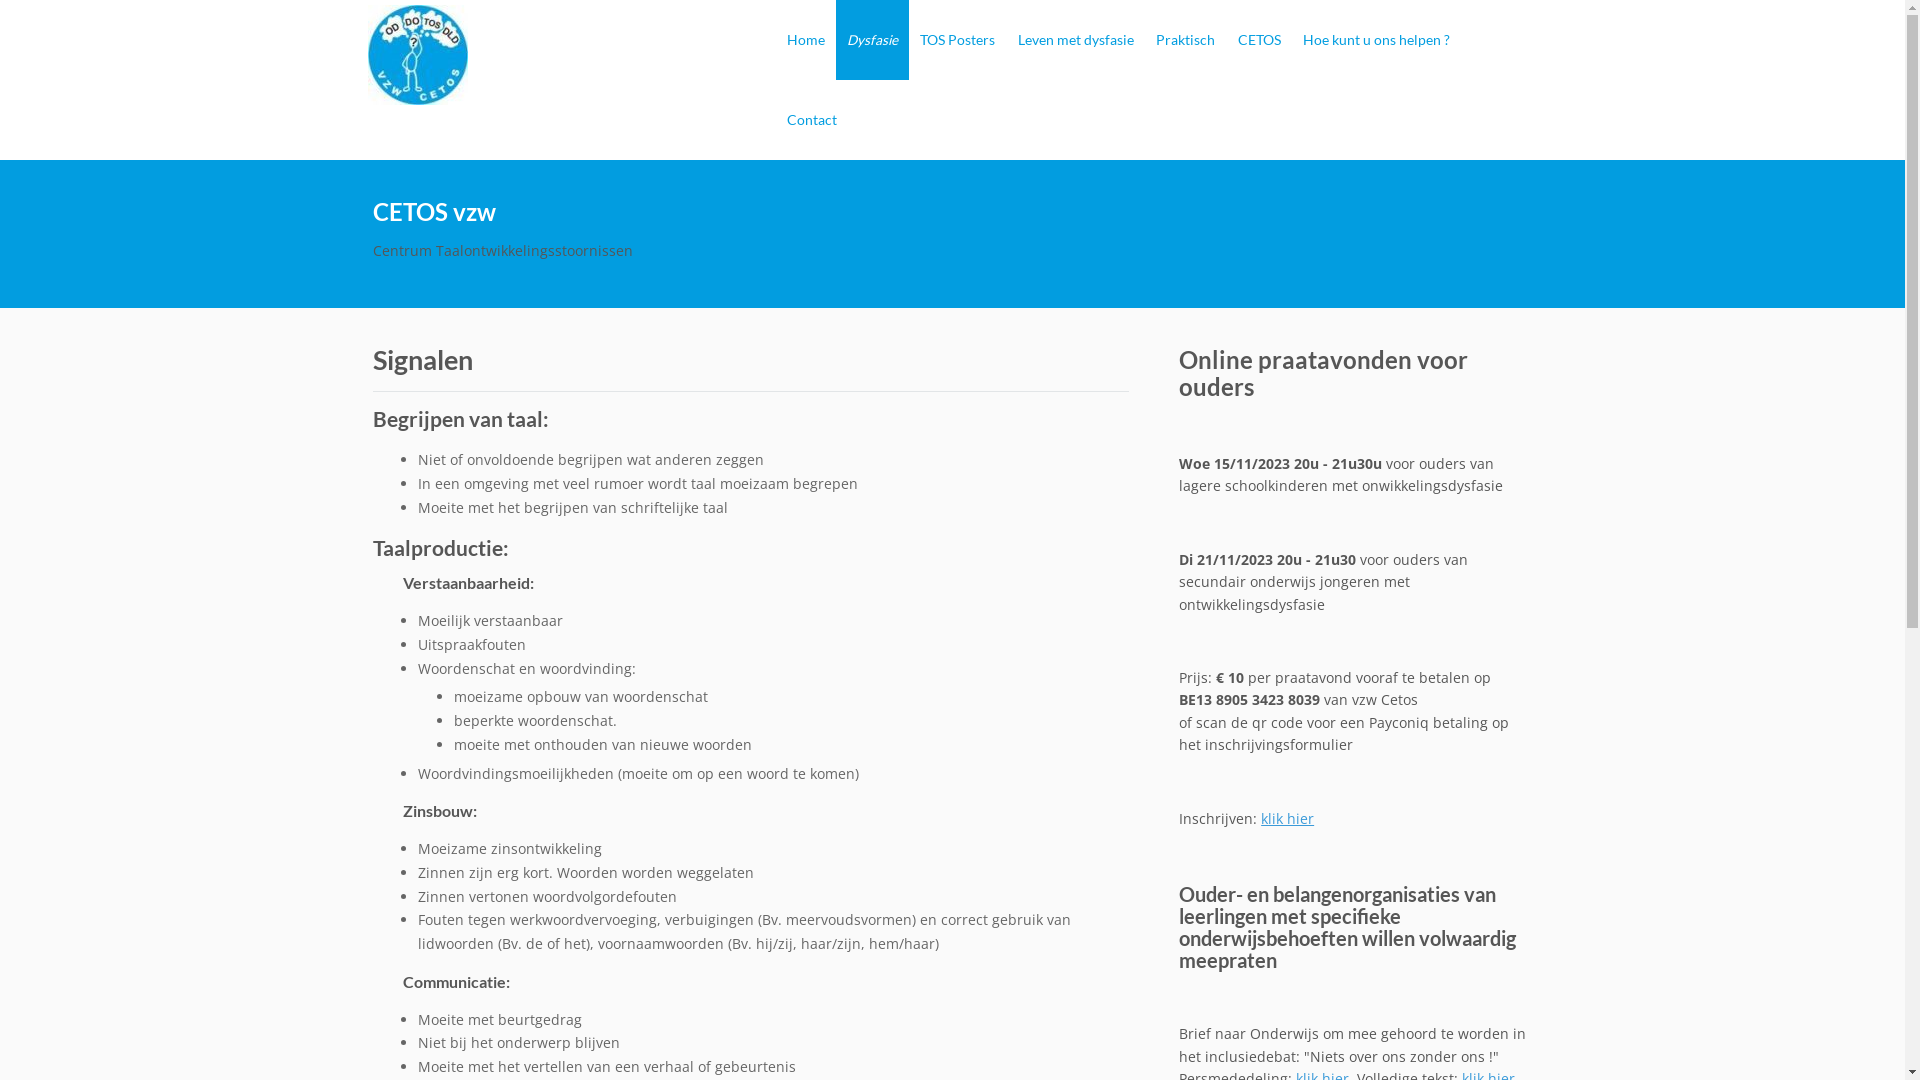 The height and width of the screenshot is (1080, 1920). I want to click on Dysfasie, so click(872, 40).